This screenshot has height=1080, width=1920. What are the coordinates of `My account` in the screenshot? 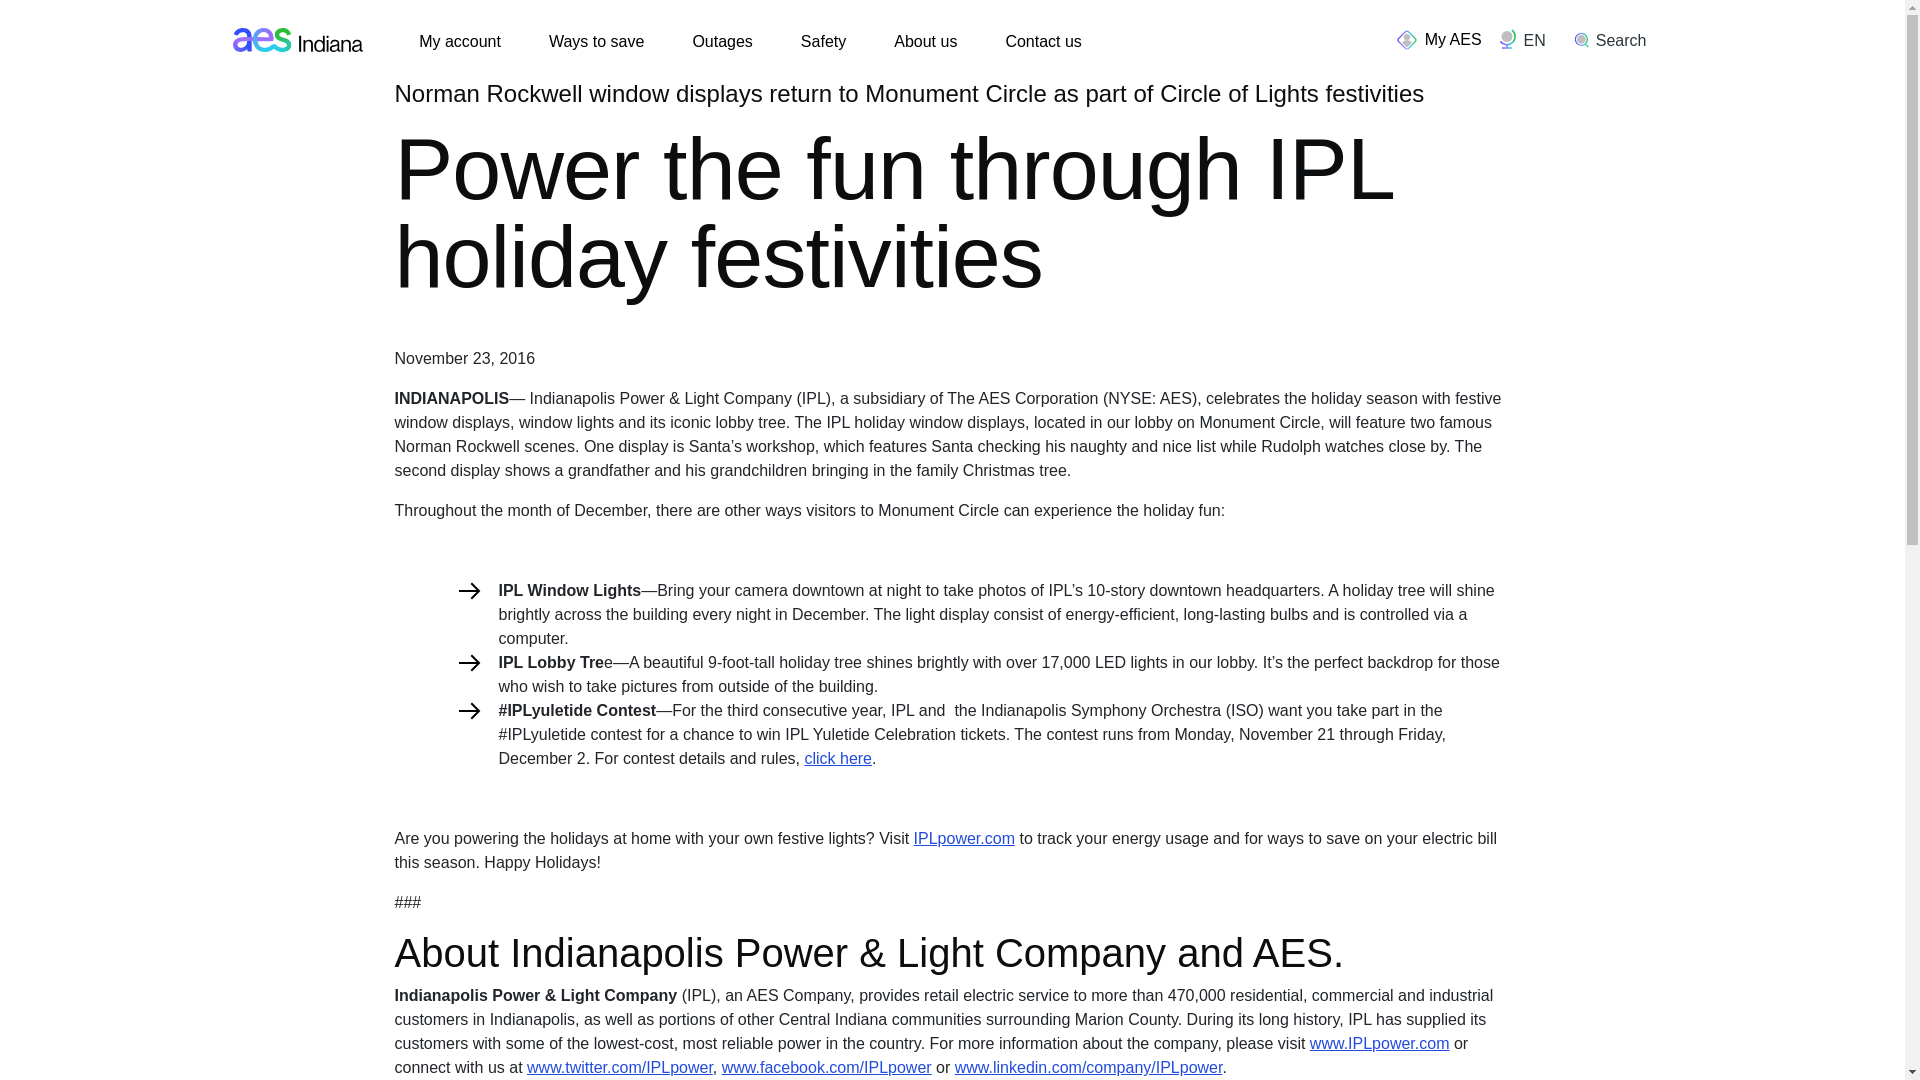 It's located at (460, 42).